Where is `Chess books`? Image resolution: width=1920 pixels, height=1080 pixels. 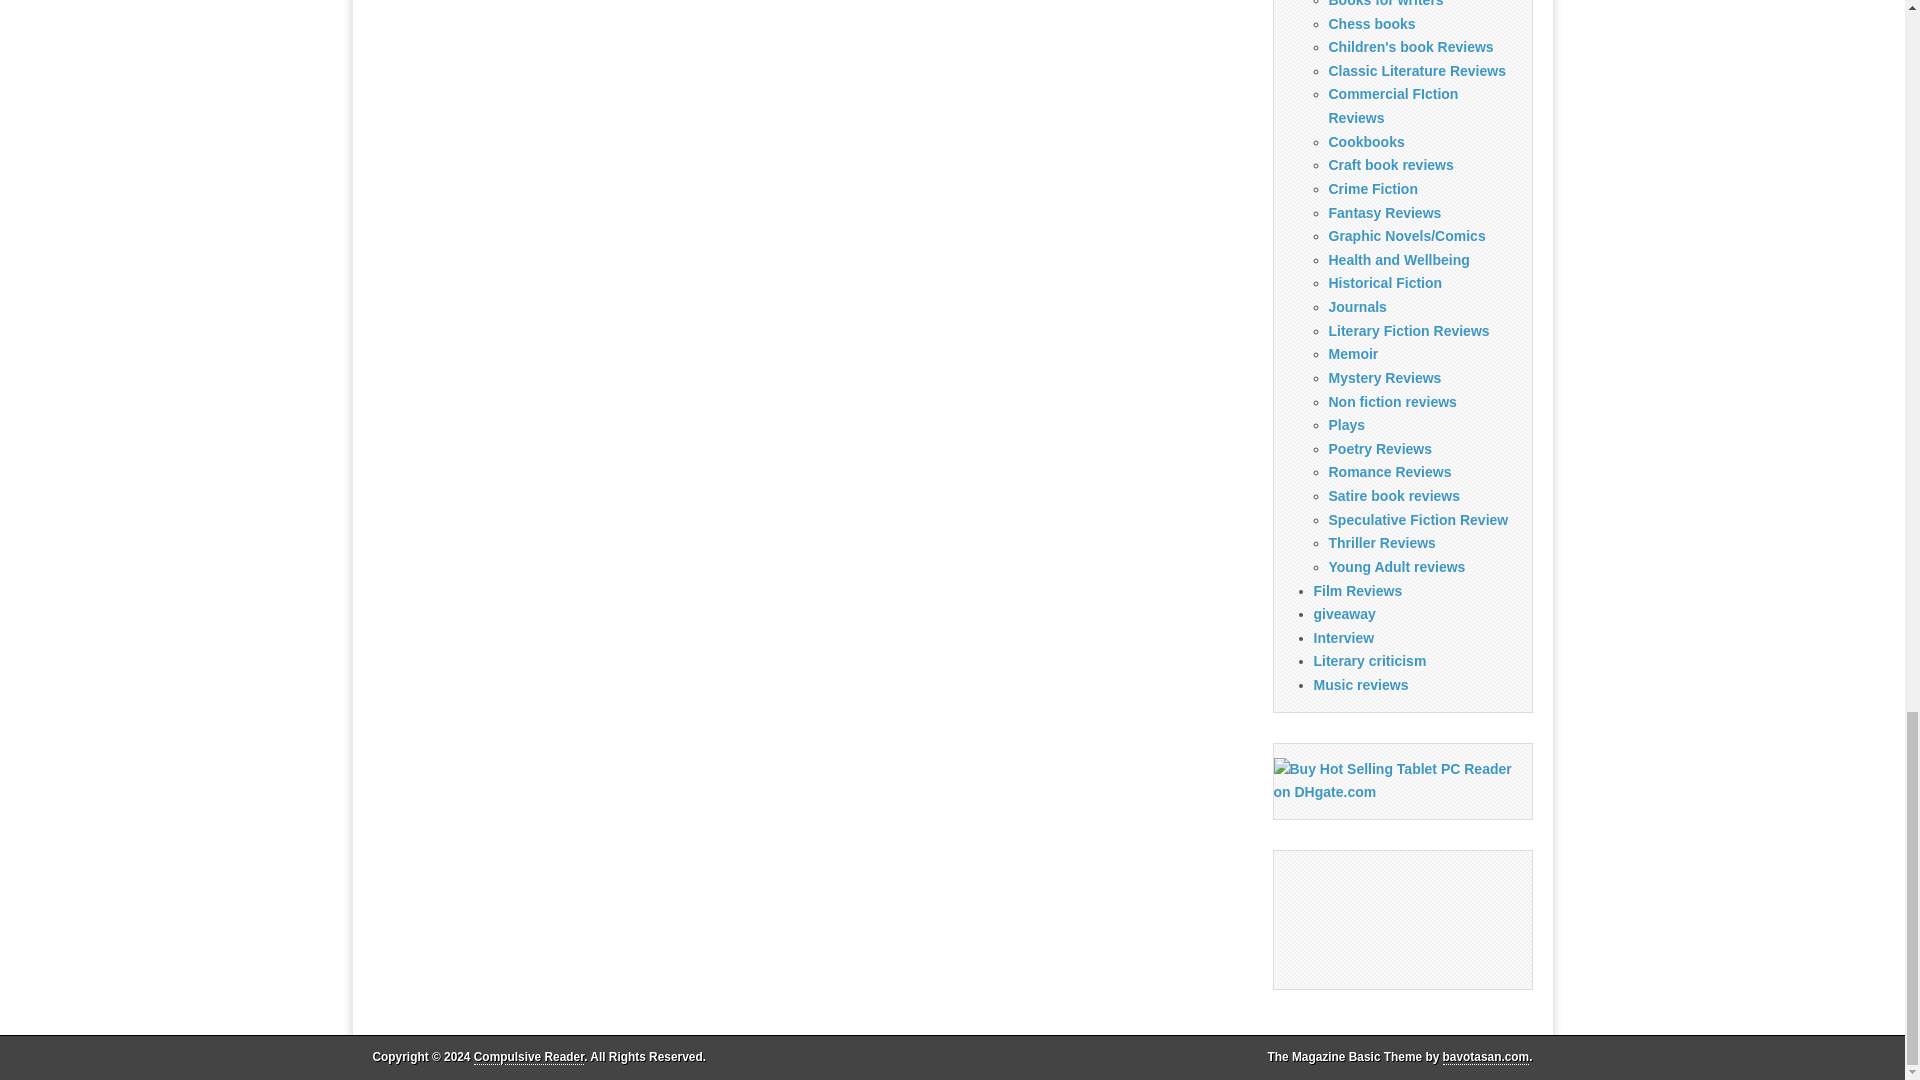
Chess books is located at coordinates (1372, 24).